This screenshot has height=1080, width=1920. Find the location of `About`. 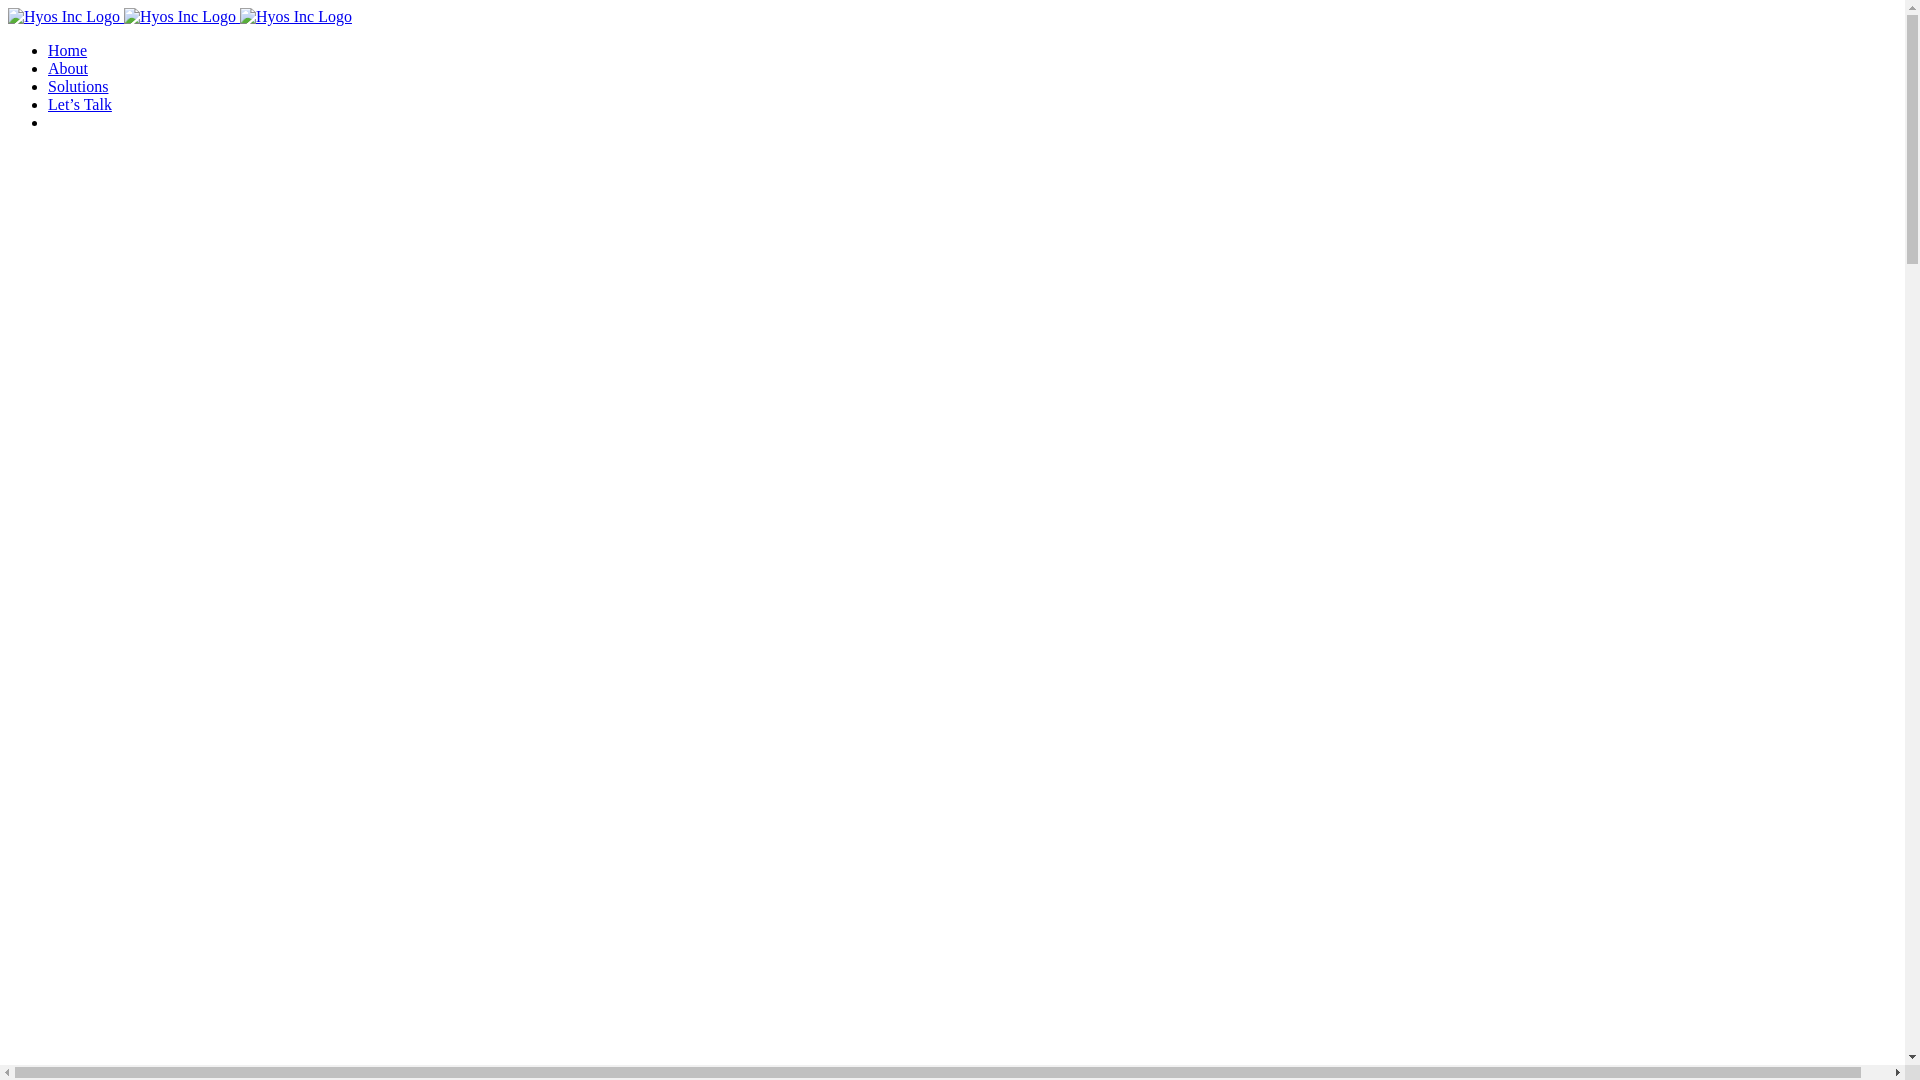

About is located at coordinates (68, 68).